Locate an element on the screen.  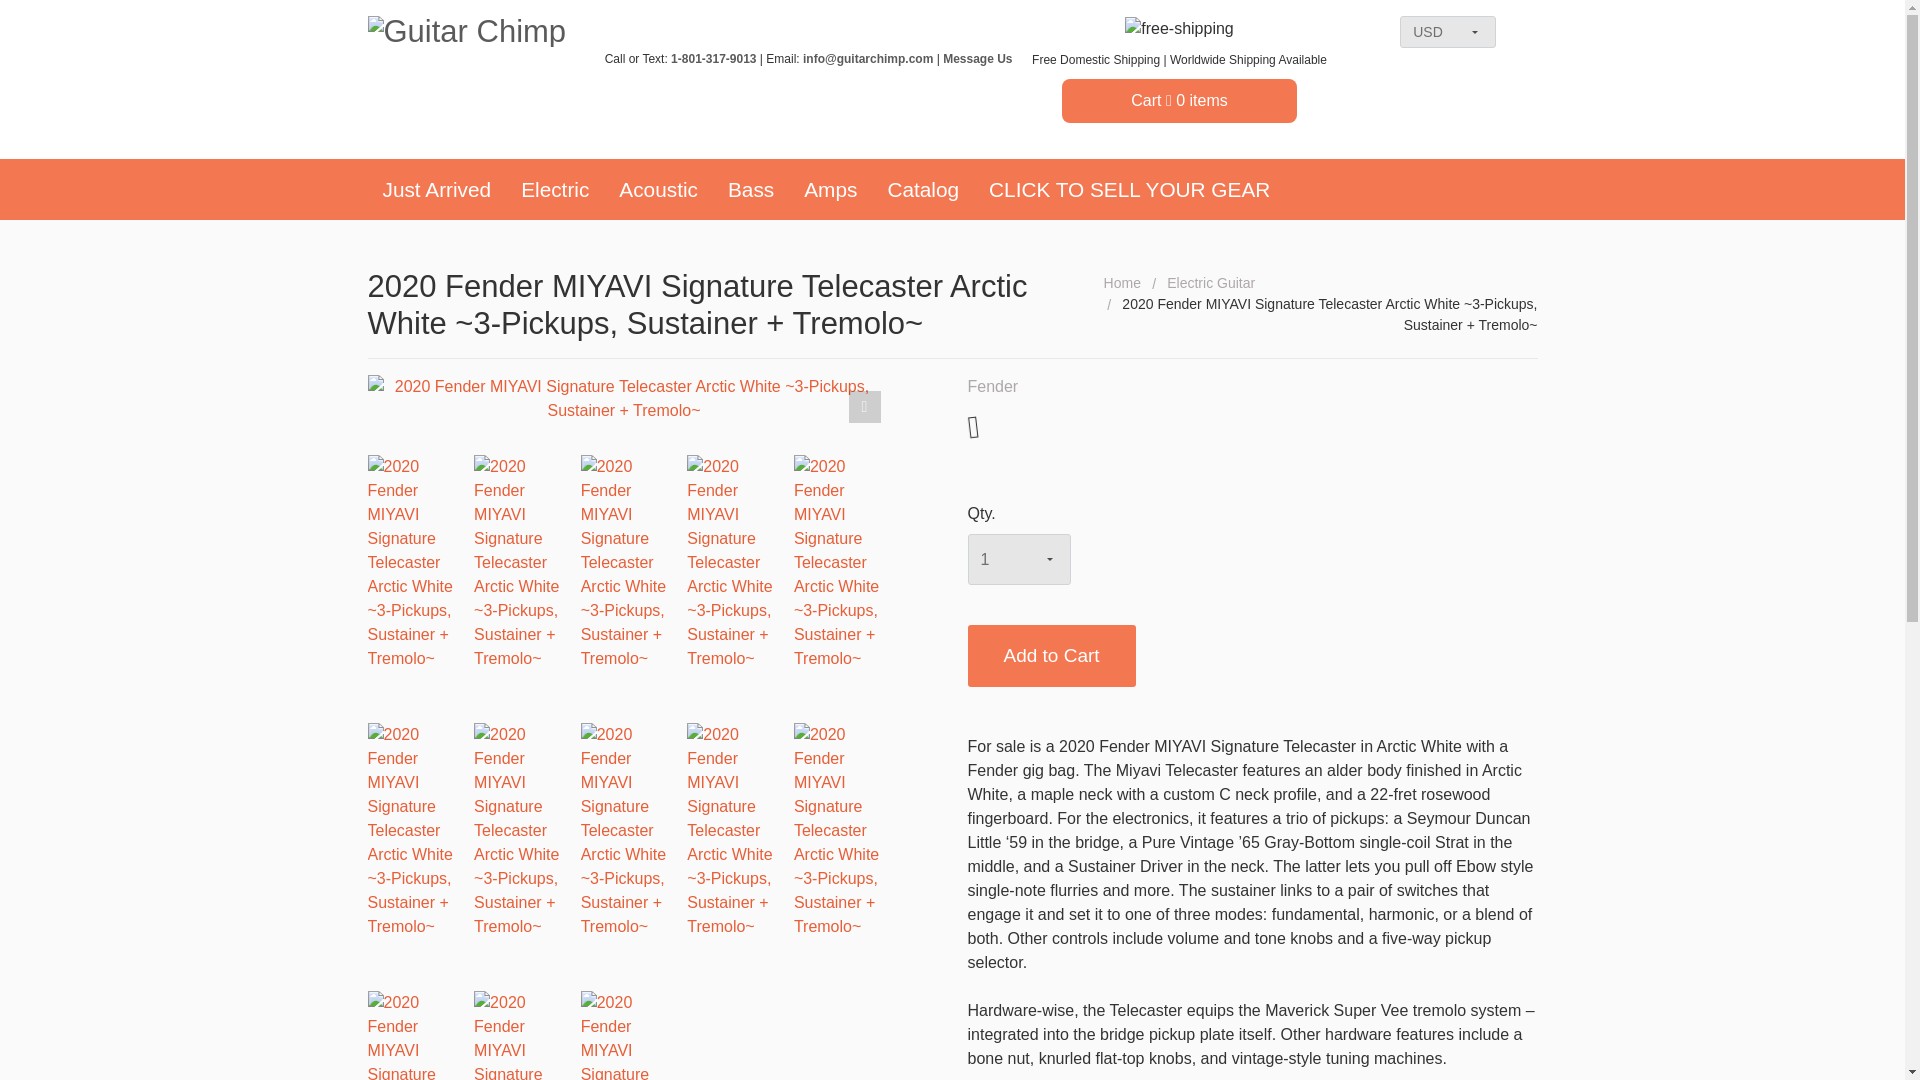
Electric is located at coordinates (555, 189).